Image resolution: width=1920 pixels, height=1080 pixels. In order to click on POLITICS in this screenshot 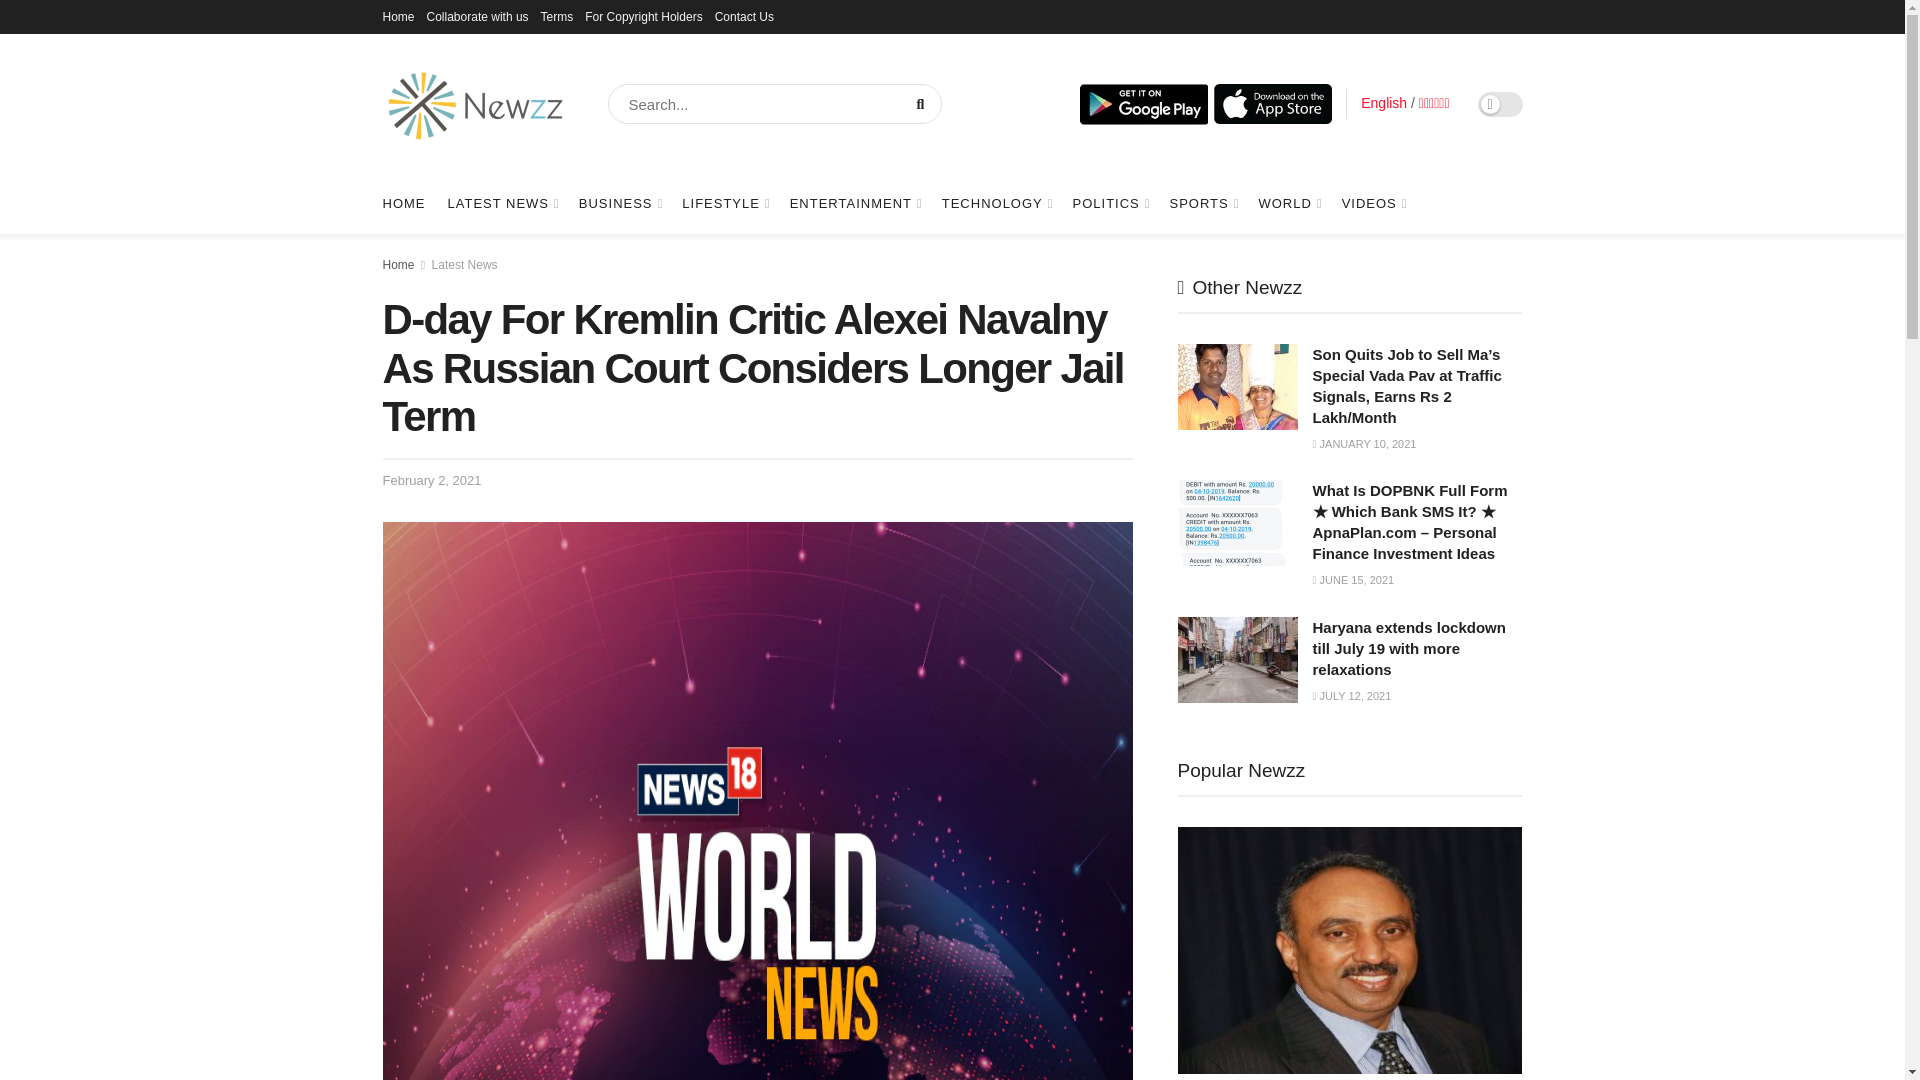, I will do `click(1110, 204)`.